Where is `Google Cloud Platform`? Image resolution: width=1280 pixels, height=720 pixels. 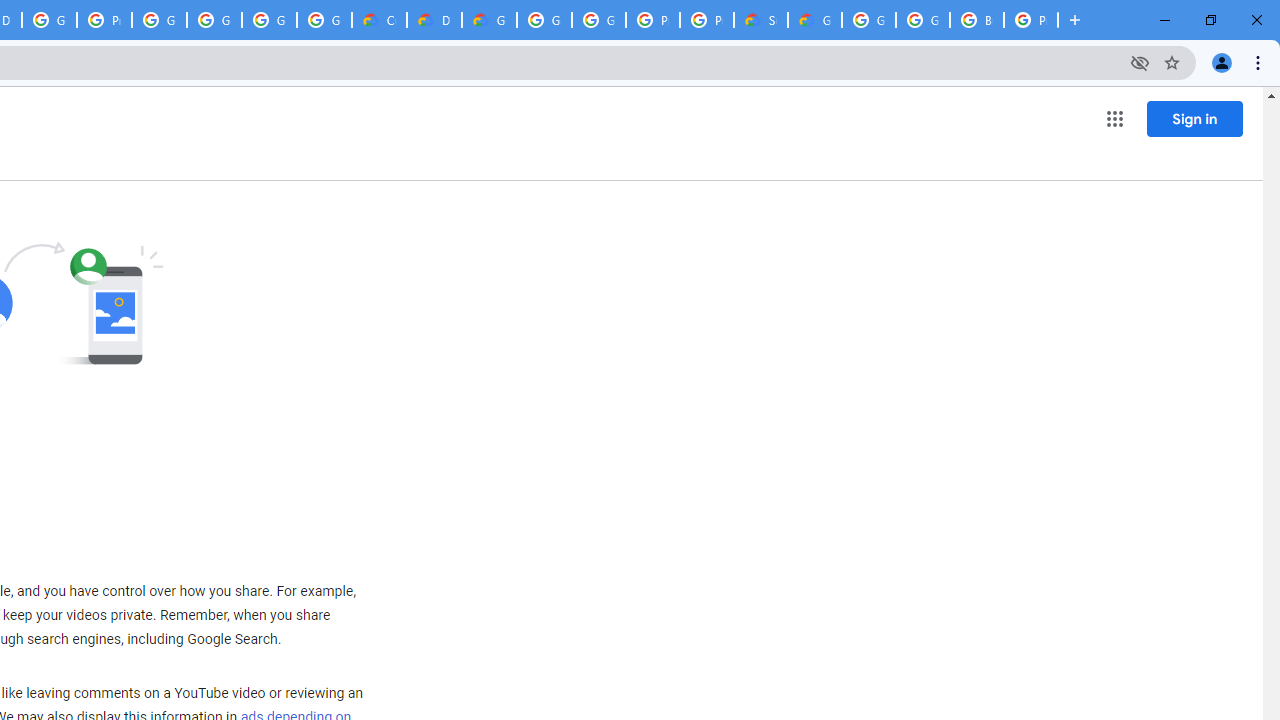
Google Cloud Platform is located at coordinates (868, 20).